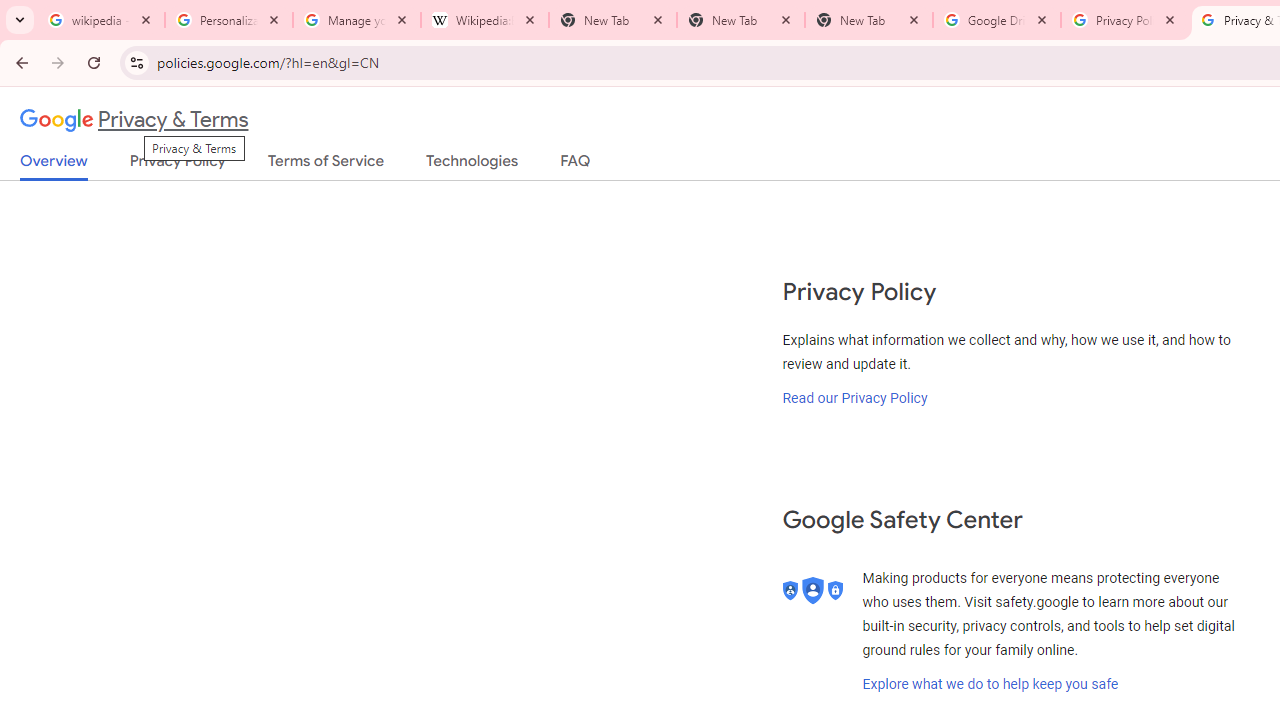 This screenshot has height=720, width=1280. What do you see at coordinates (997, 20) in the screenshot?
I see `Google Drive: Sign-in` at bounding box center [997, 20].